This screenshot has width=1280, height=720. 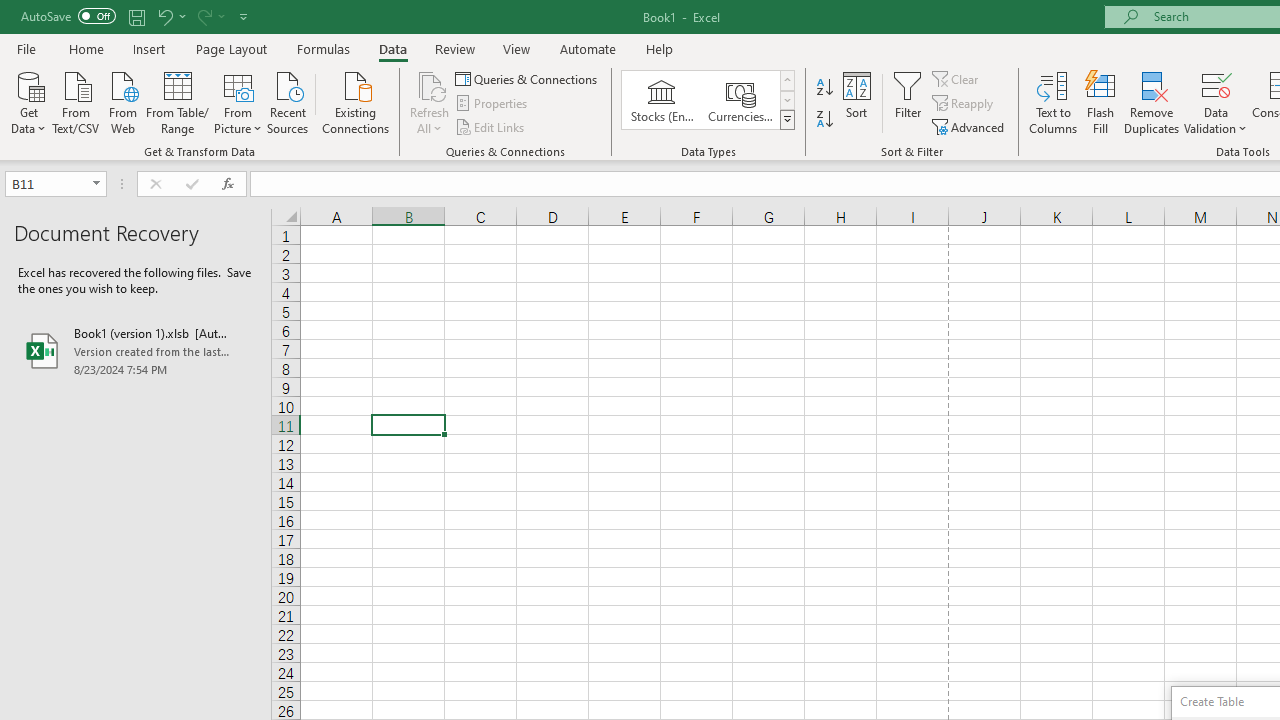 What do you see at coordinates (786, 100) in the screenshot?
I see `Row Down` at bounding box center [786, 100].